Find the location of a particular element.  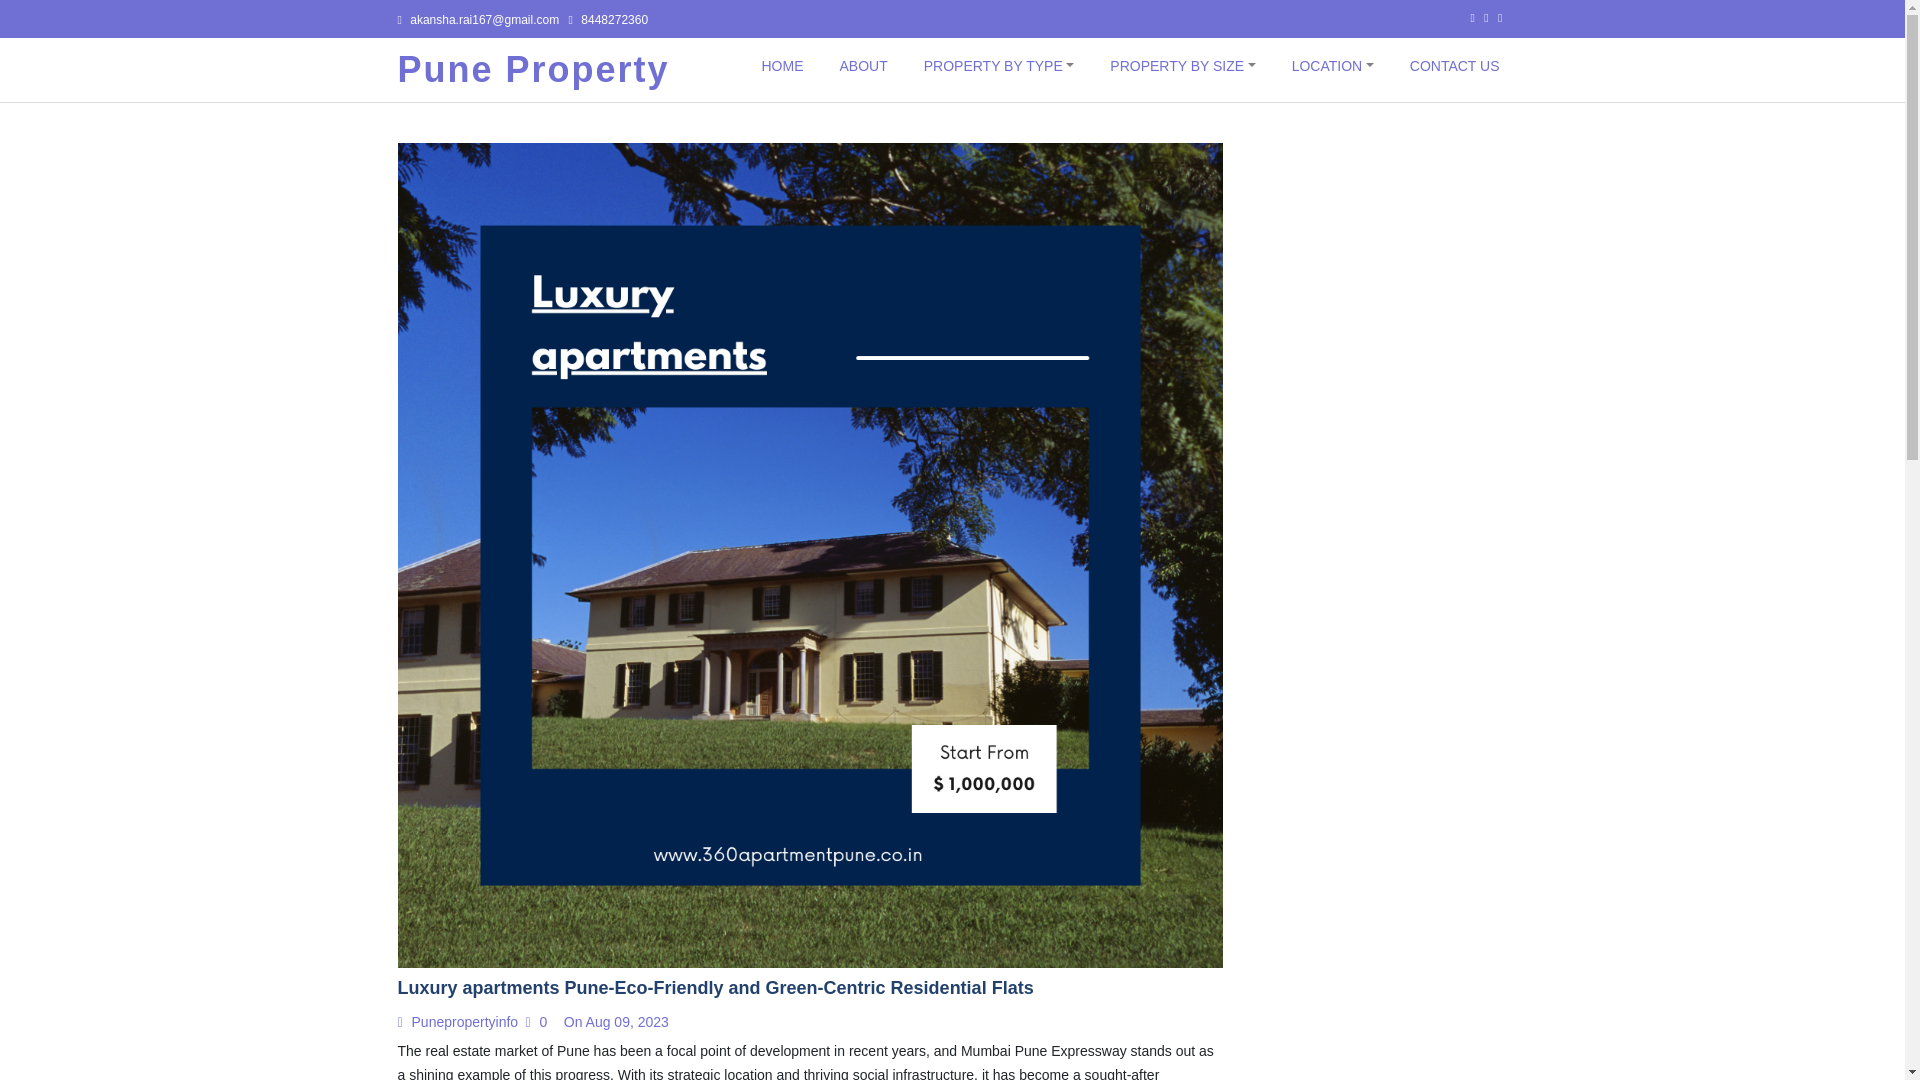

Pune Property is located at coordinates (534, 69).